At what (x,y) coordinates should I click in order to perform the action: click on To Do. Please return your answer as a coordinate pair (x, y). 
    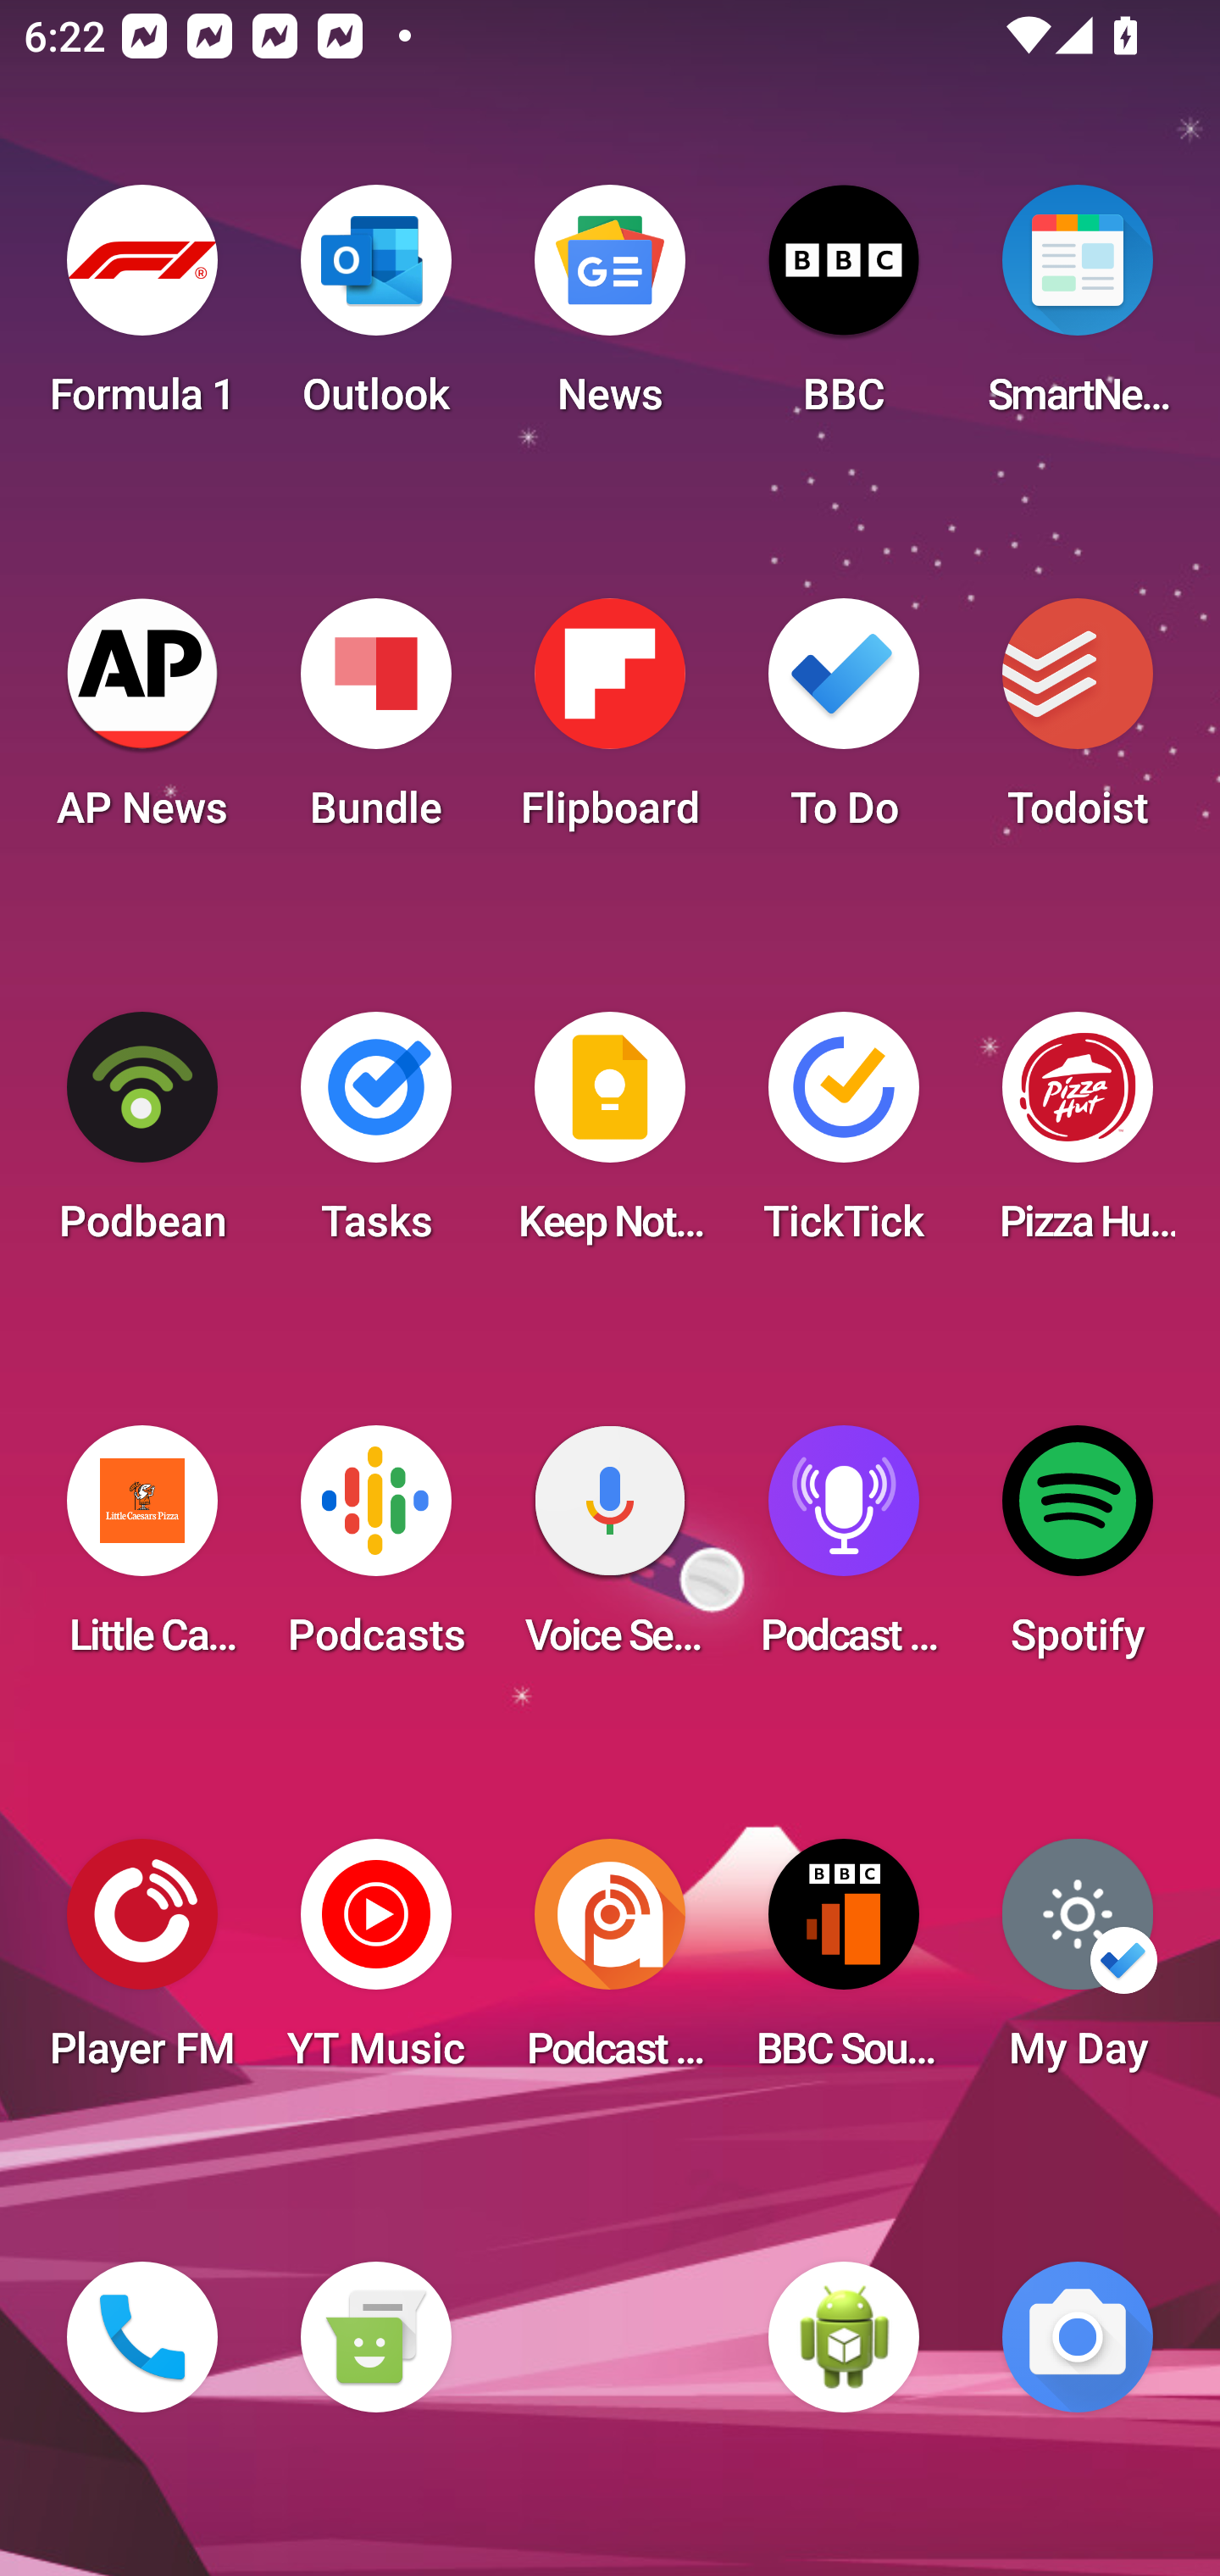
    Looking at the image, I should click on (844, 724).